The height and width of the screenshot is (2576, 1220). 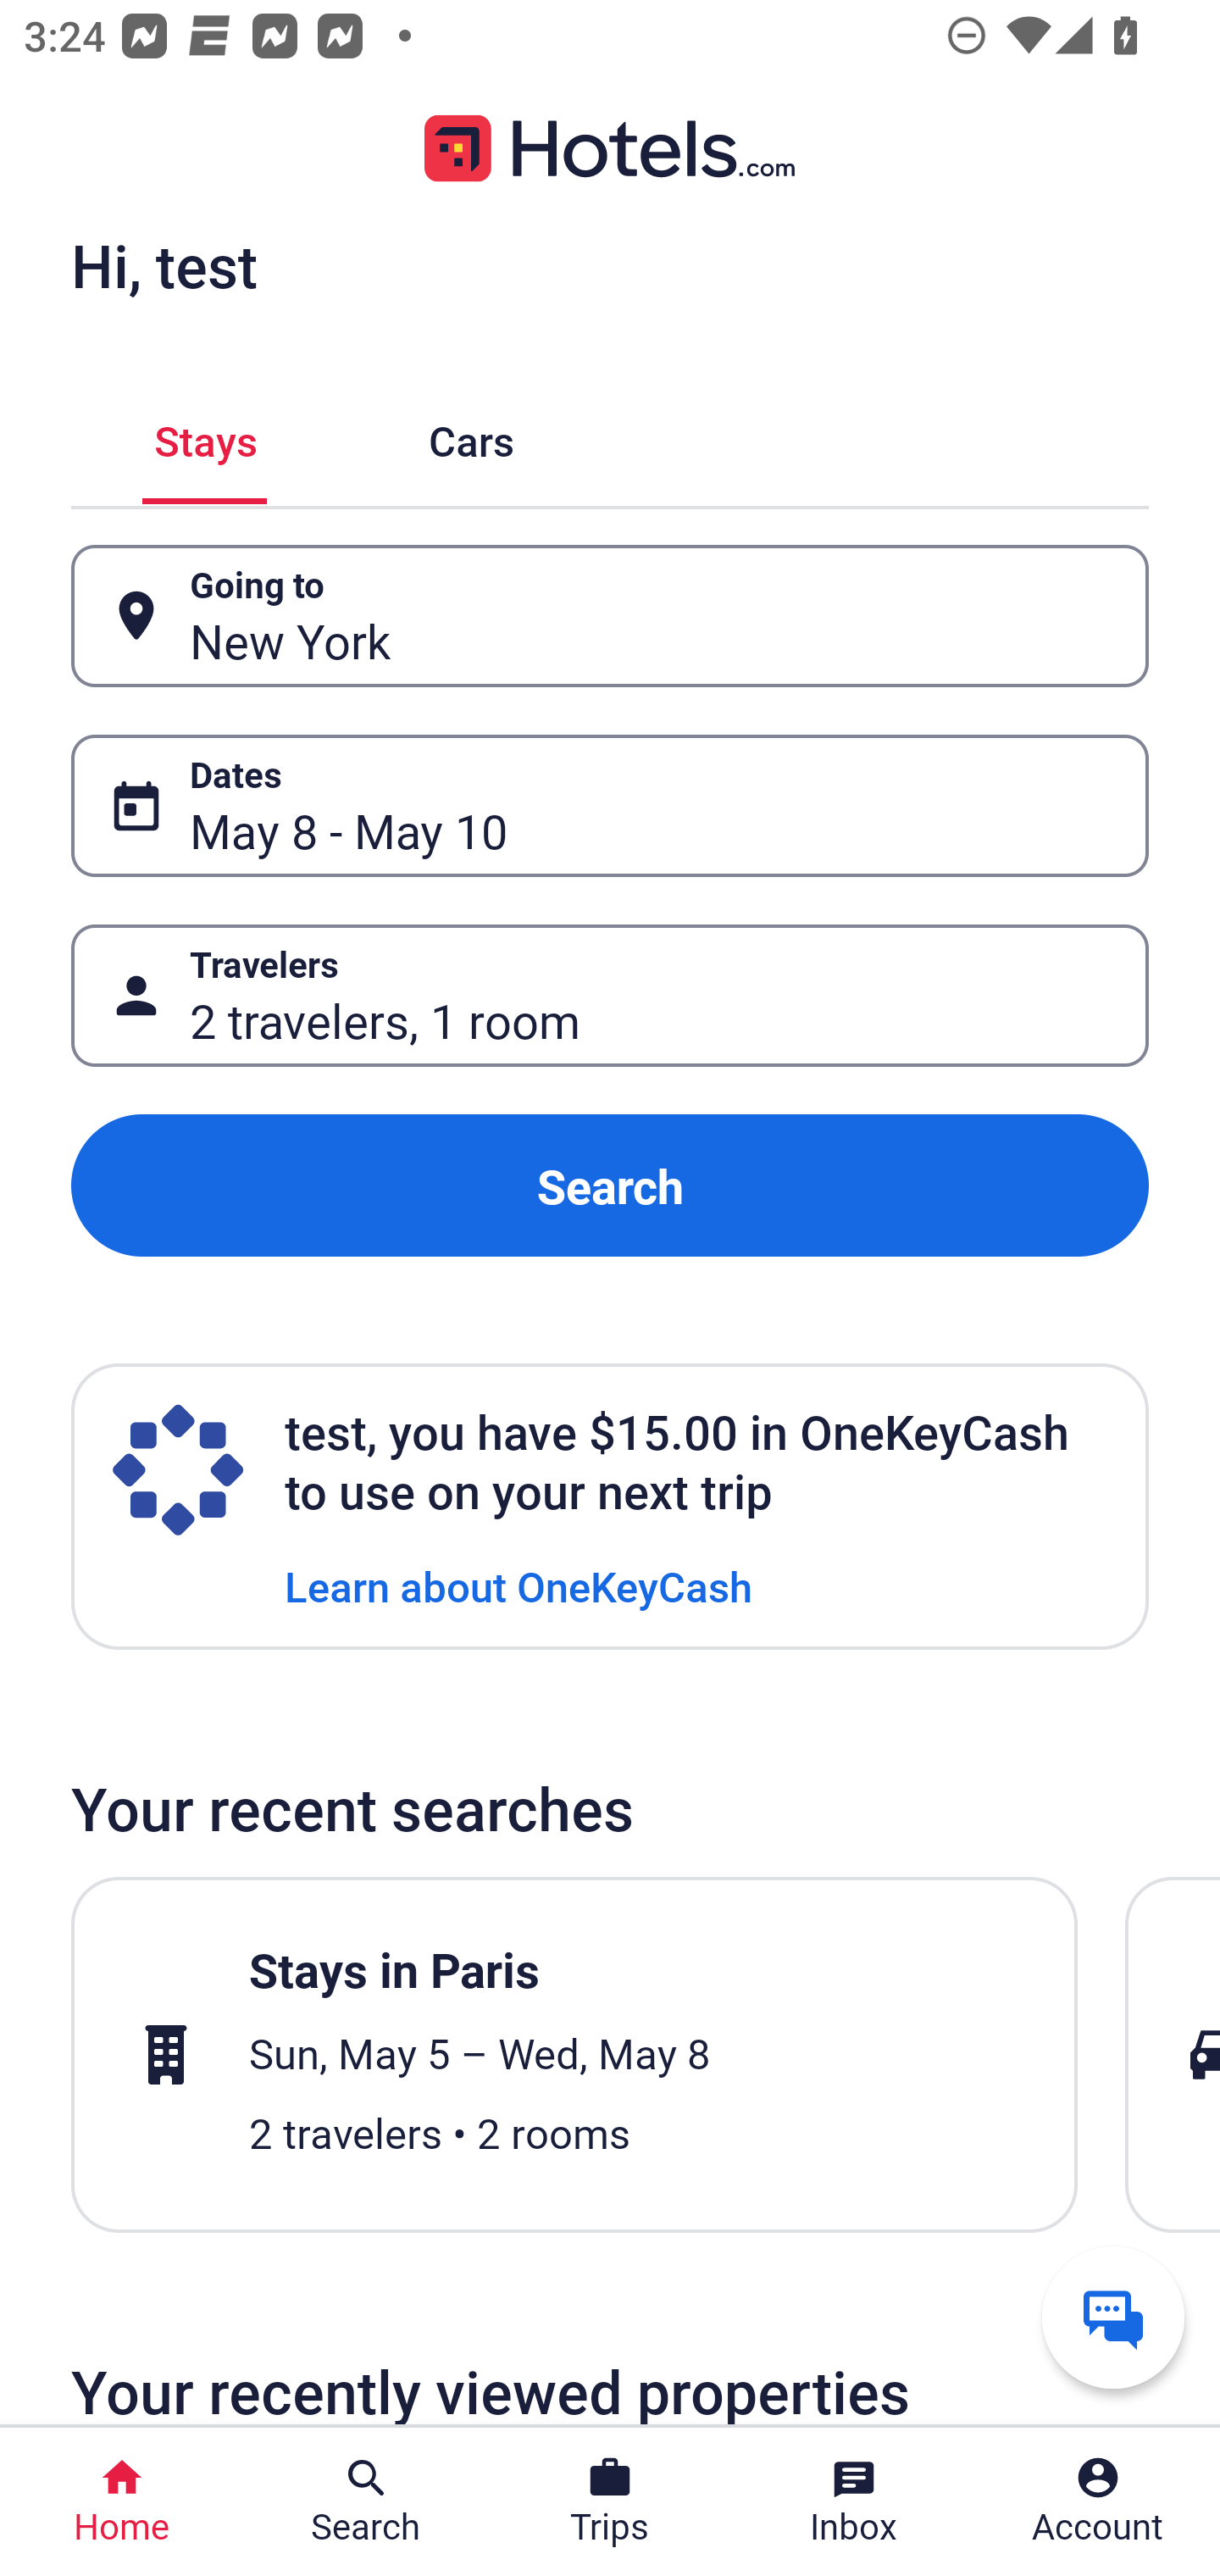 What do you see at coordinates (518, 1585) in the screenshot?
I see `Learn about OneKeyCash Learn about OneKeyCash Link` at bounding box center [518, 1585].